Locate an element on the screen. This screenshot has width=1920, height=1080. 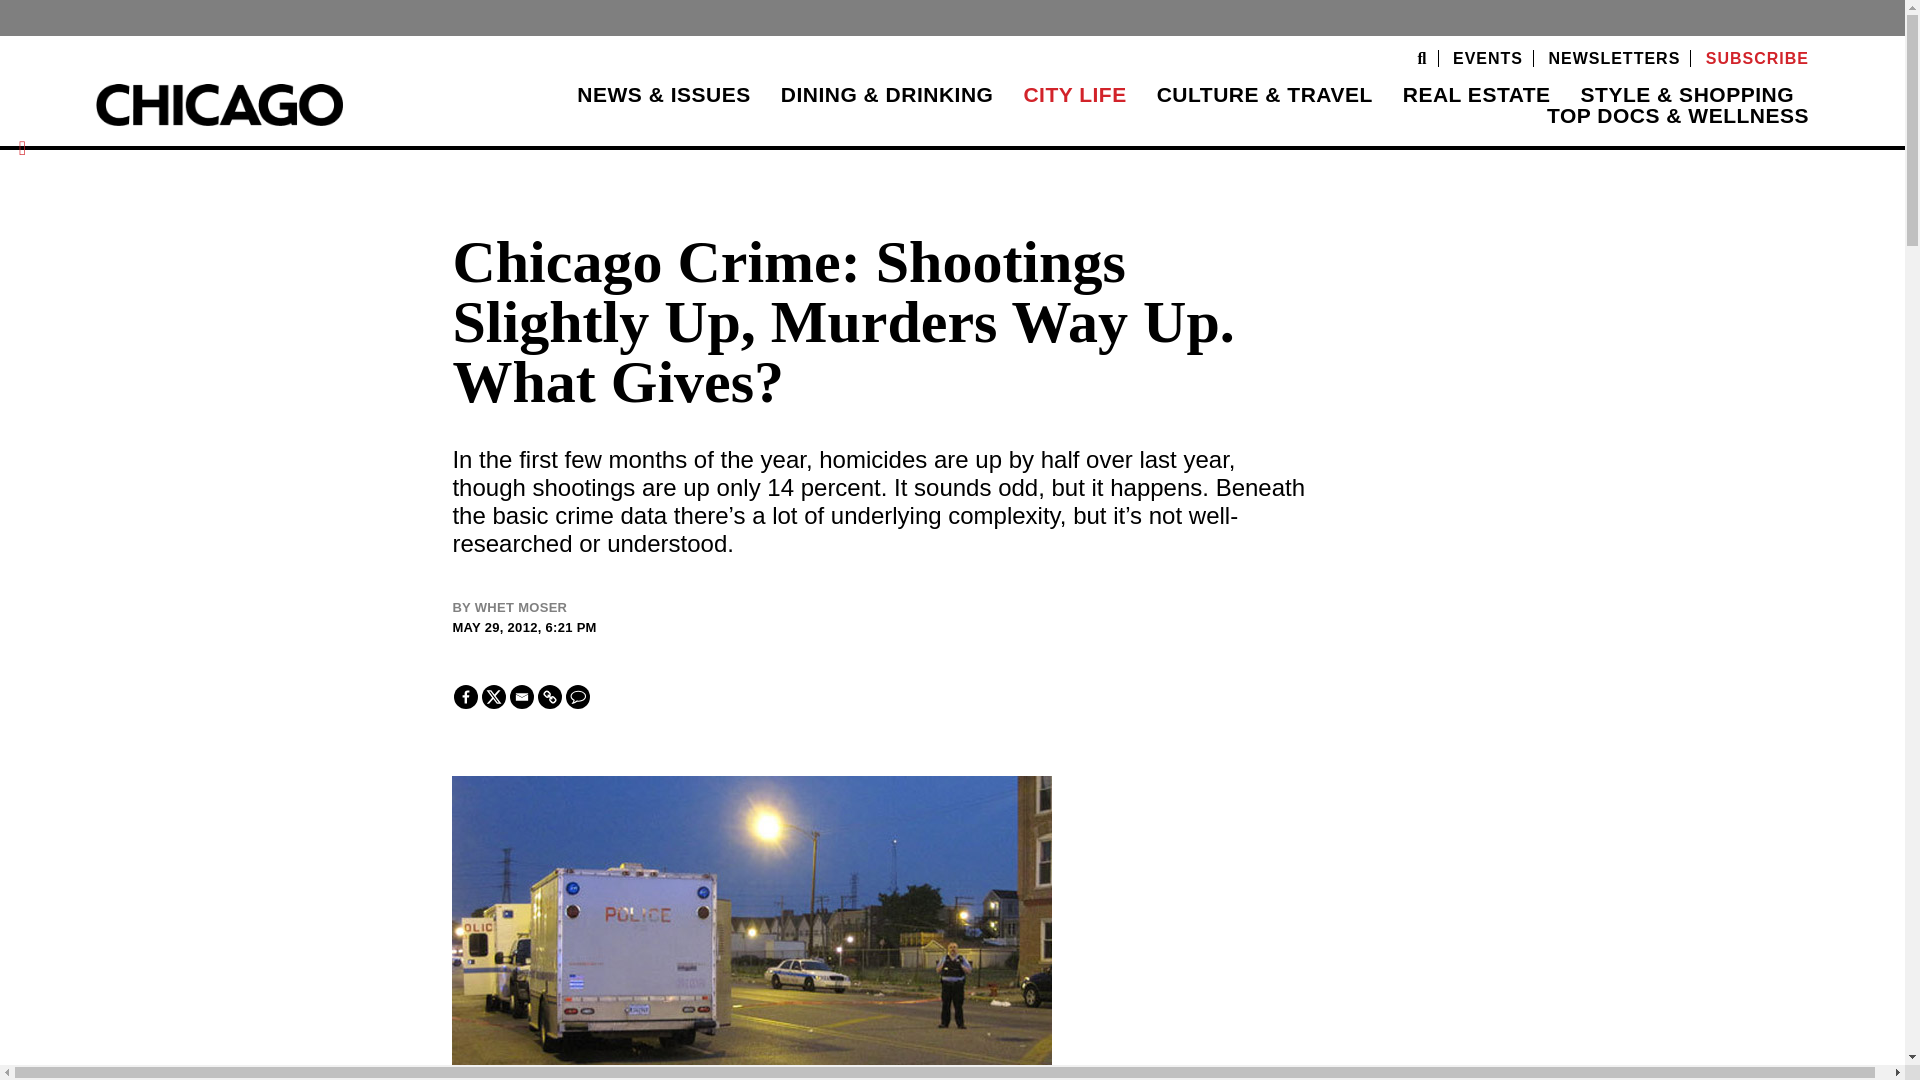
EVENTS is located at coordinates (1488, 58).